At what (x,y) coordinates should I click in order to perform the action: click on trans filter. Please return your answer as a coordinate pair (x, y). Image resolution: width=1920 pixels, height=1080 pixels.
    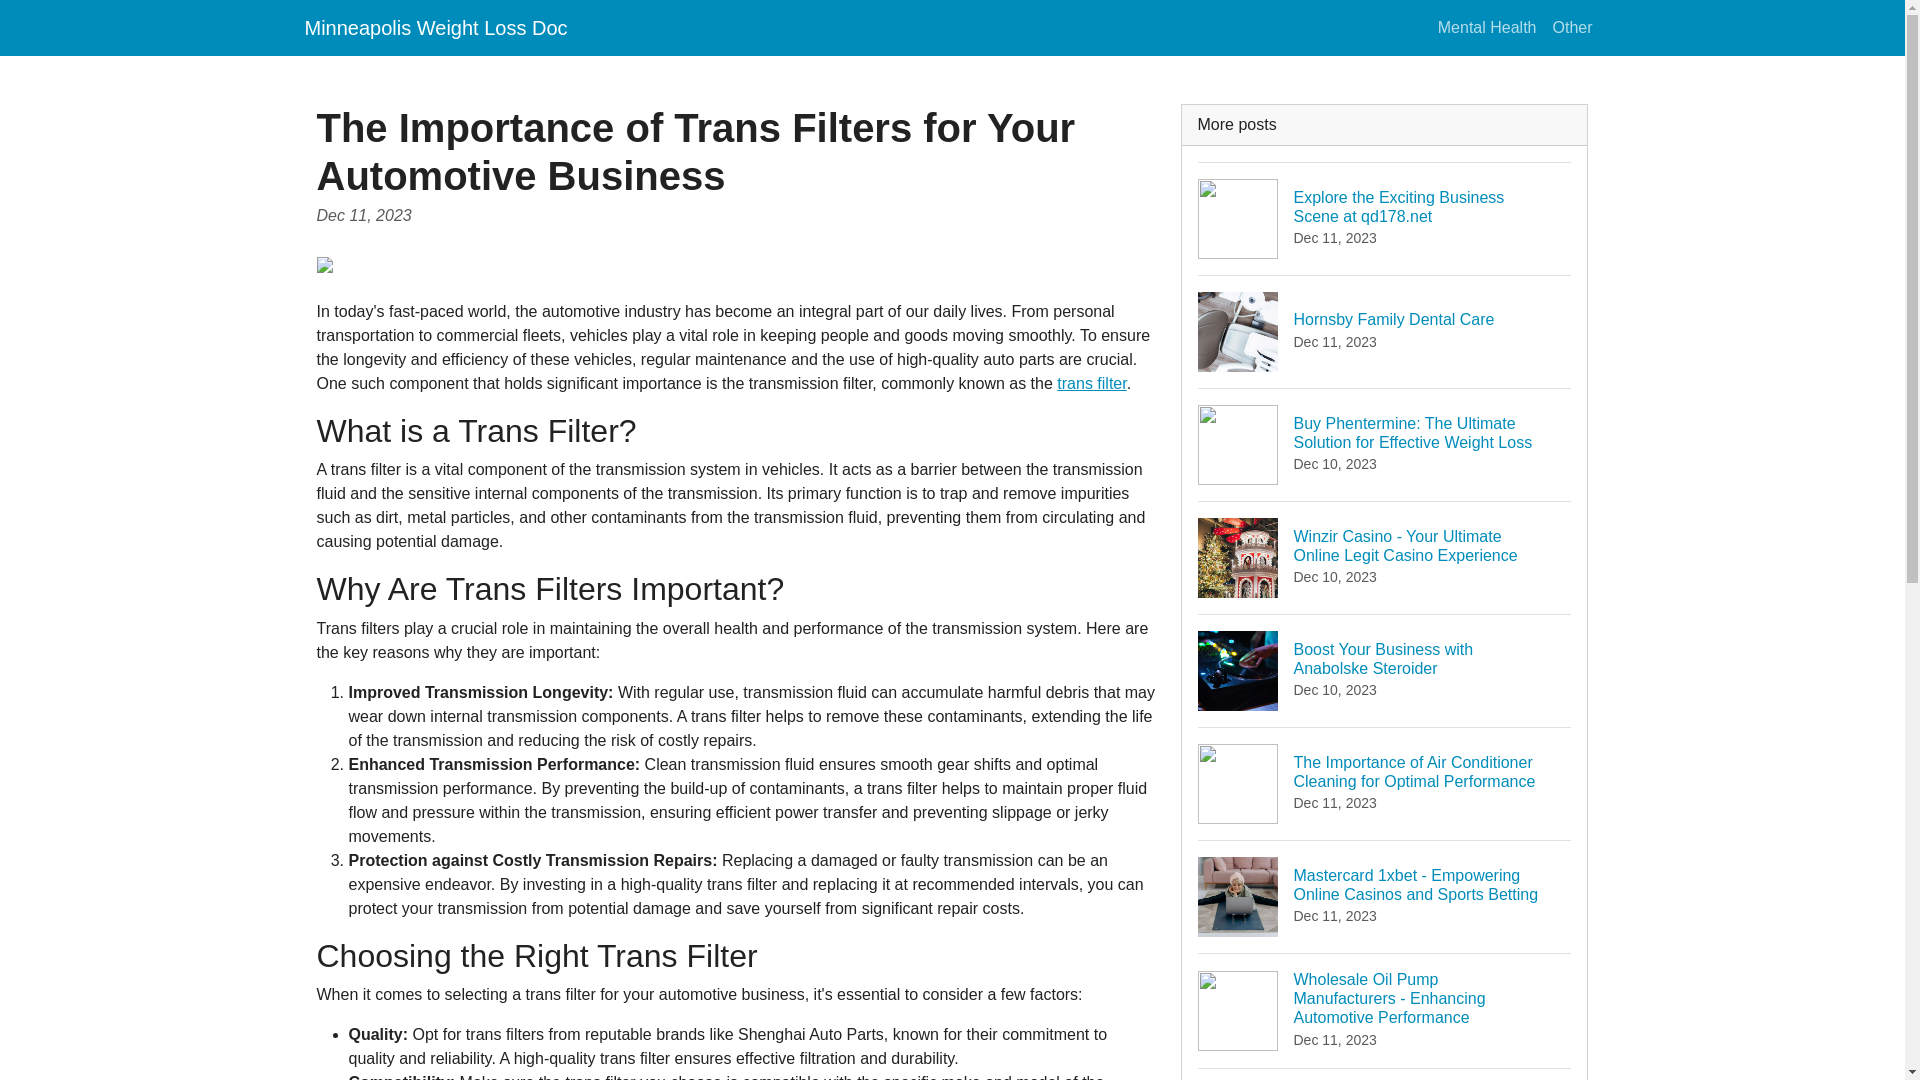
    Looking at the image, I should click on (1488, 27).